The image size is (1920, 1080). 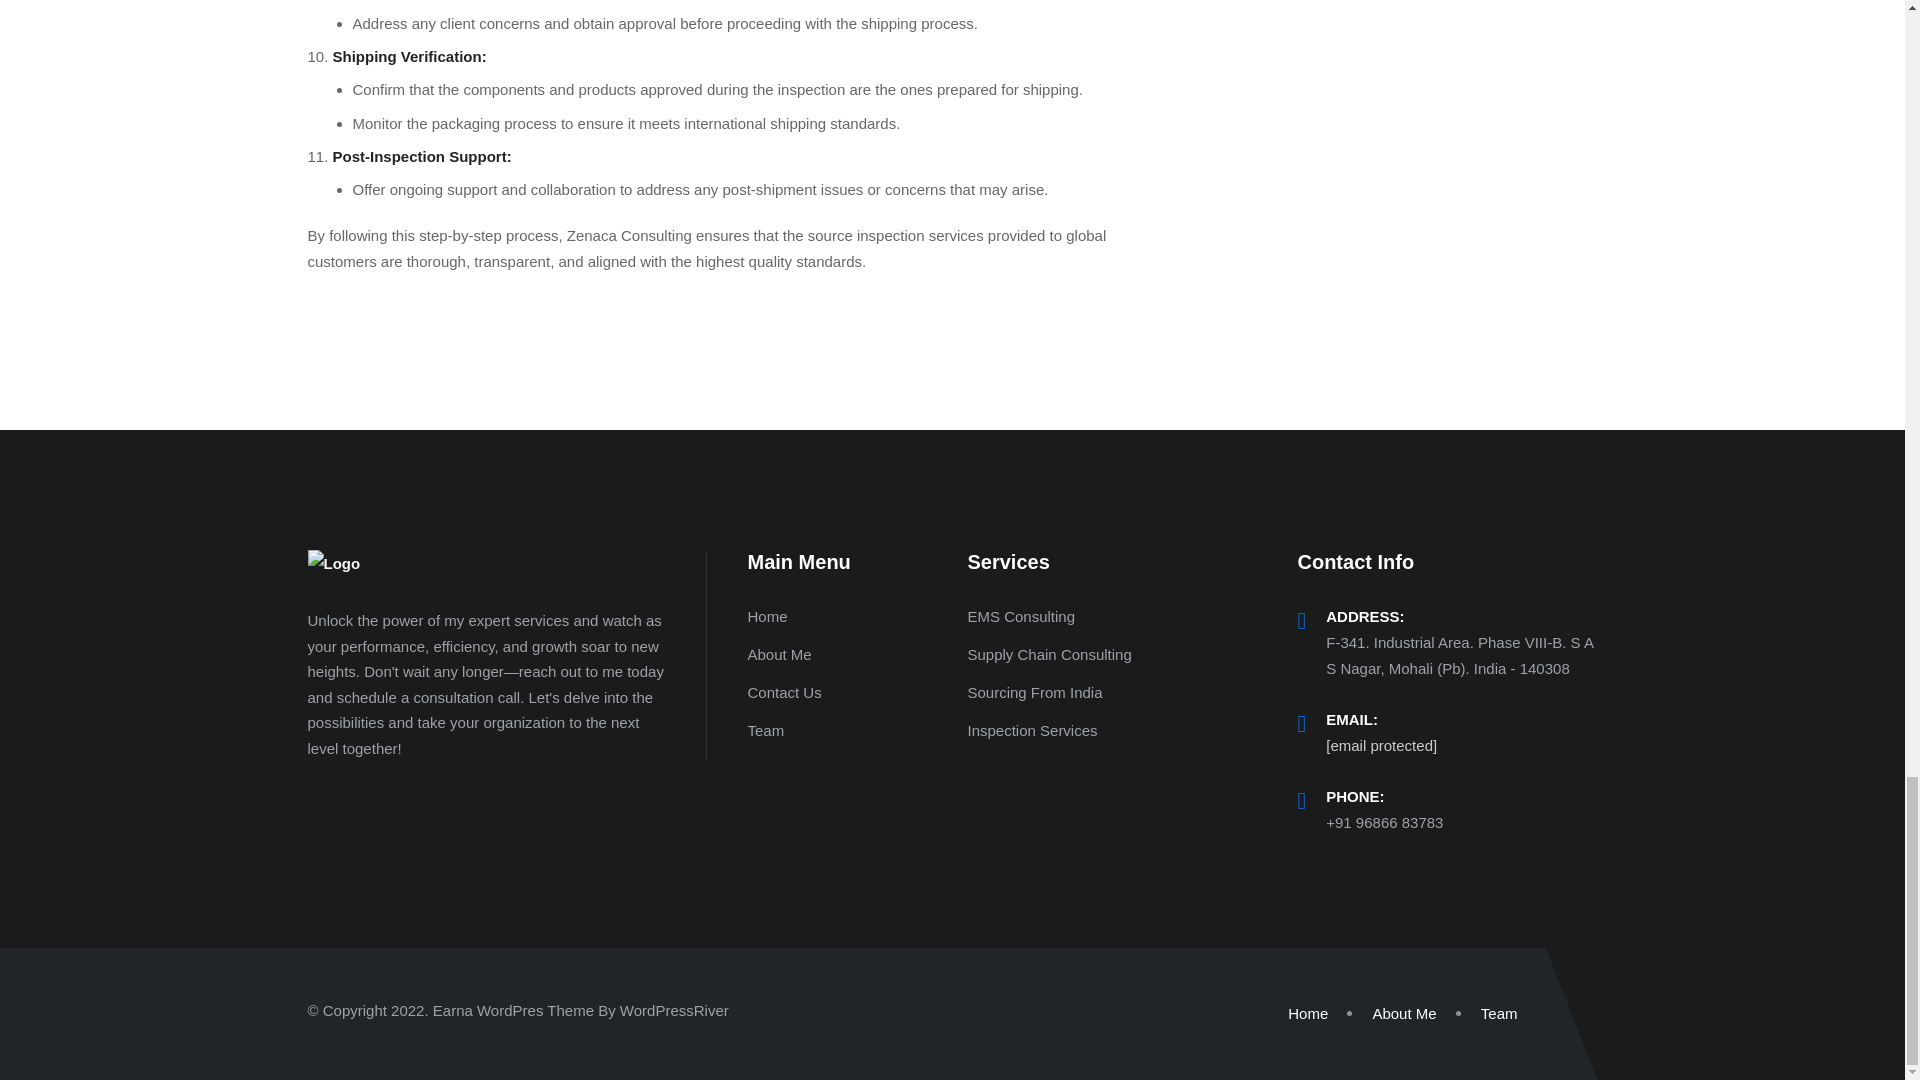 What do you see at coordinates (1032, 730) in the screenshot?
I see `Inspection Services` at bounding box center [1032, 730].